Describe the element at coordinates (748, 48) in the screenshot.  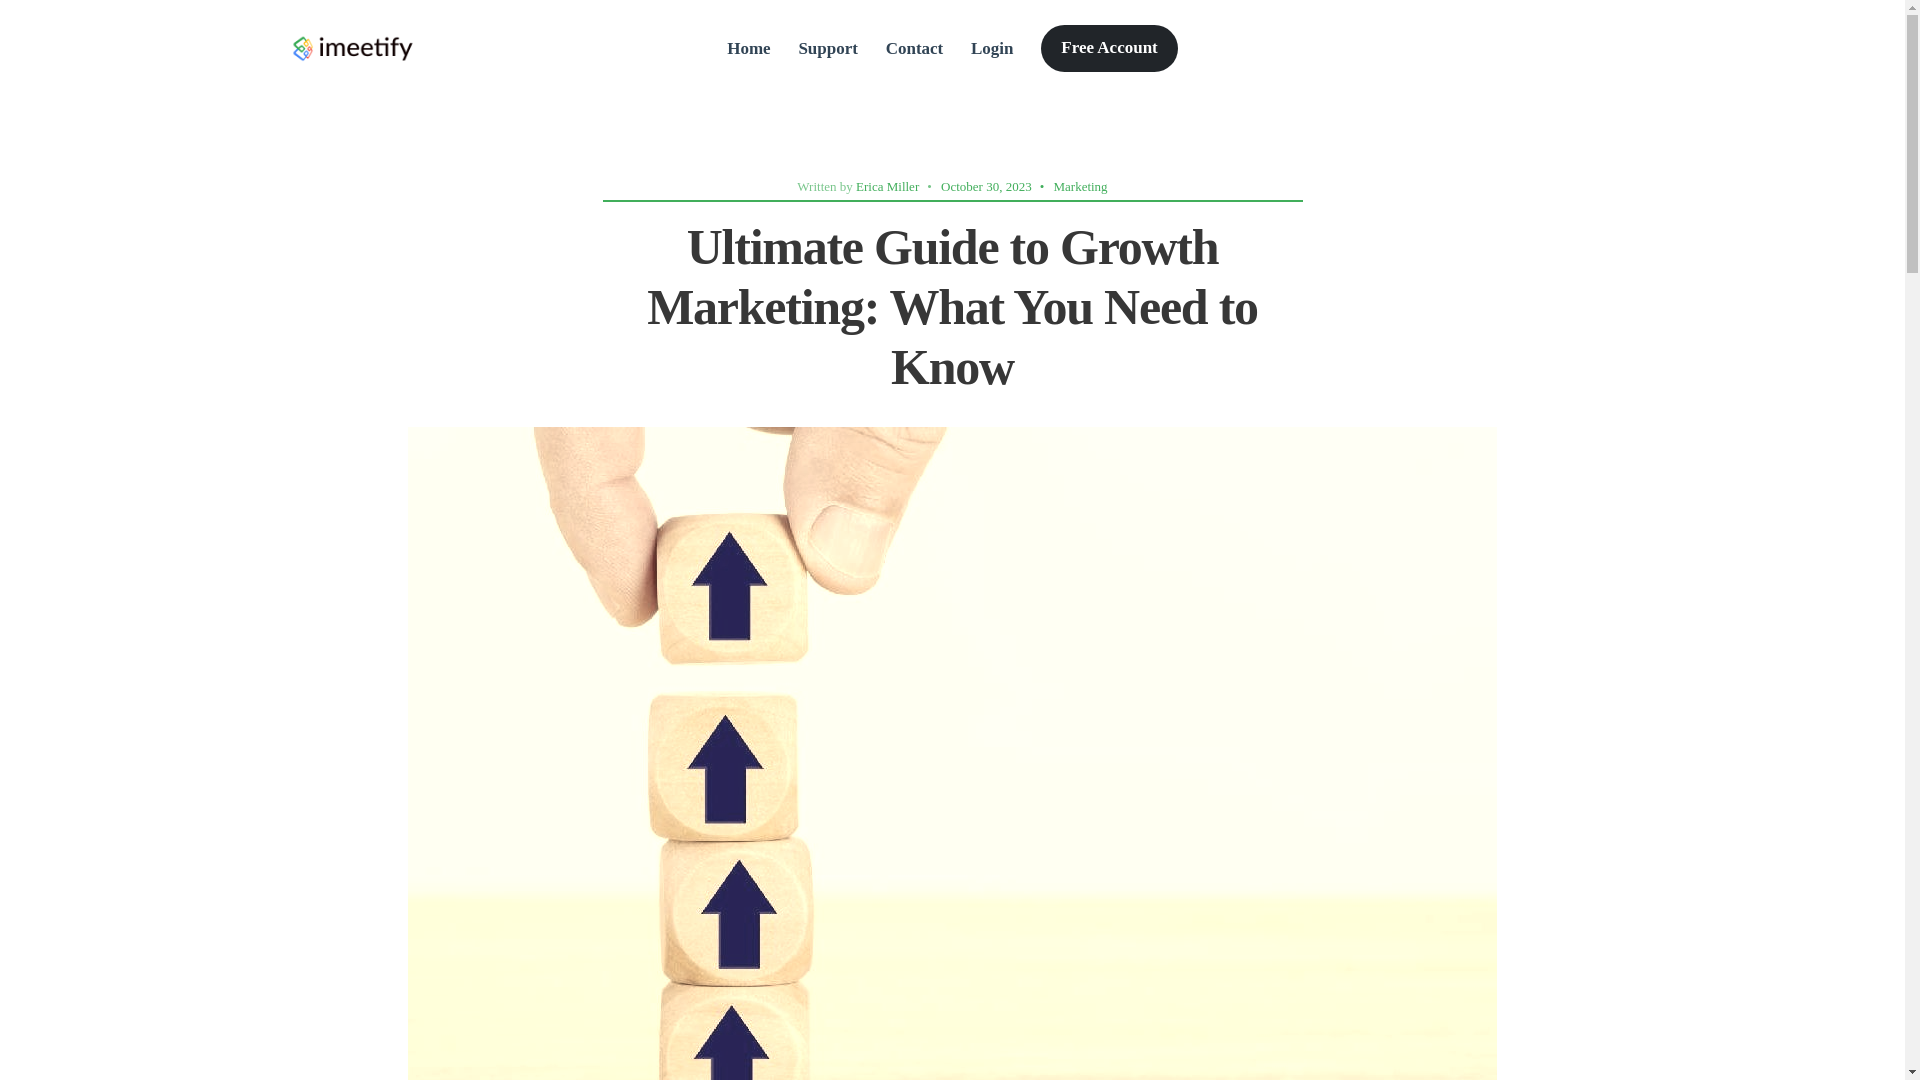
I see `Home` at that location.